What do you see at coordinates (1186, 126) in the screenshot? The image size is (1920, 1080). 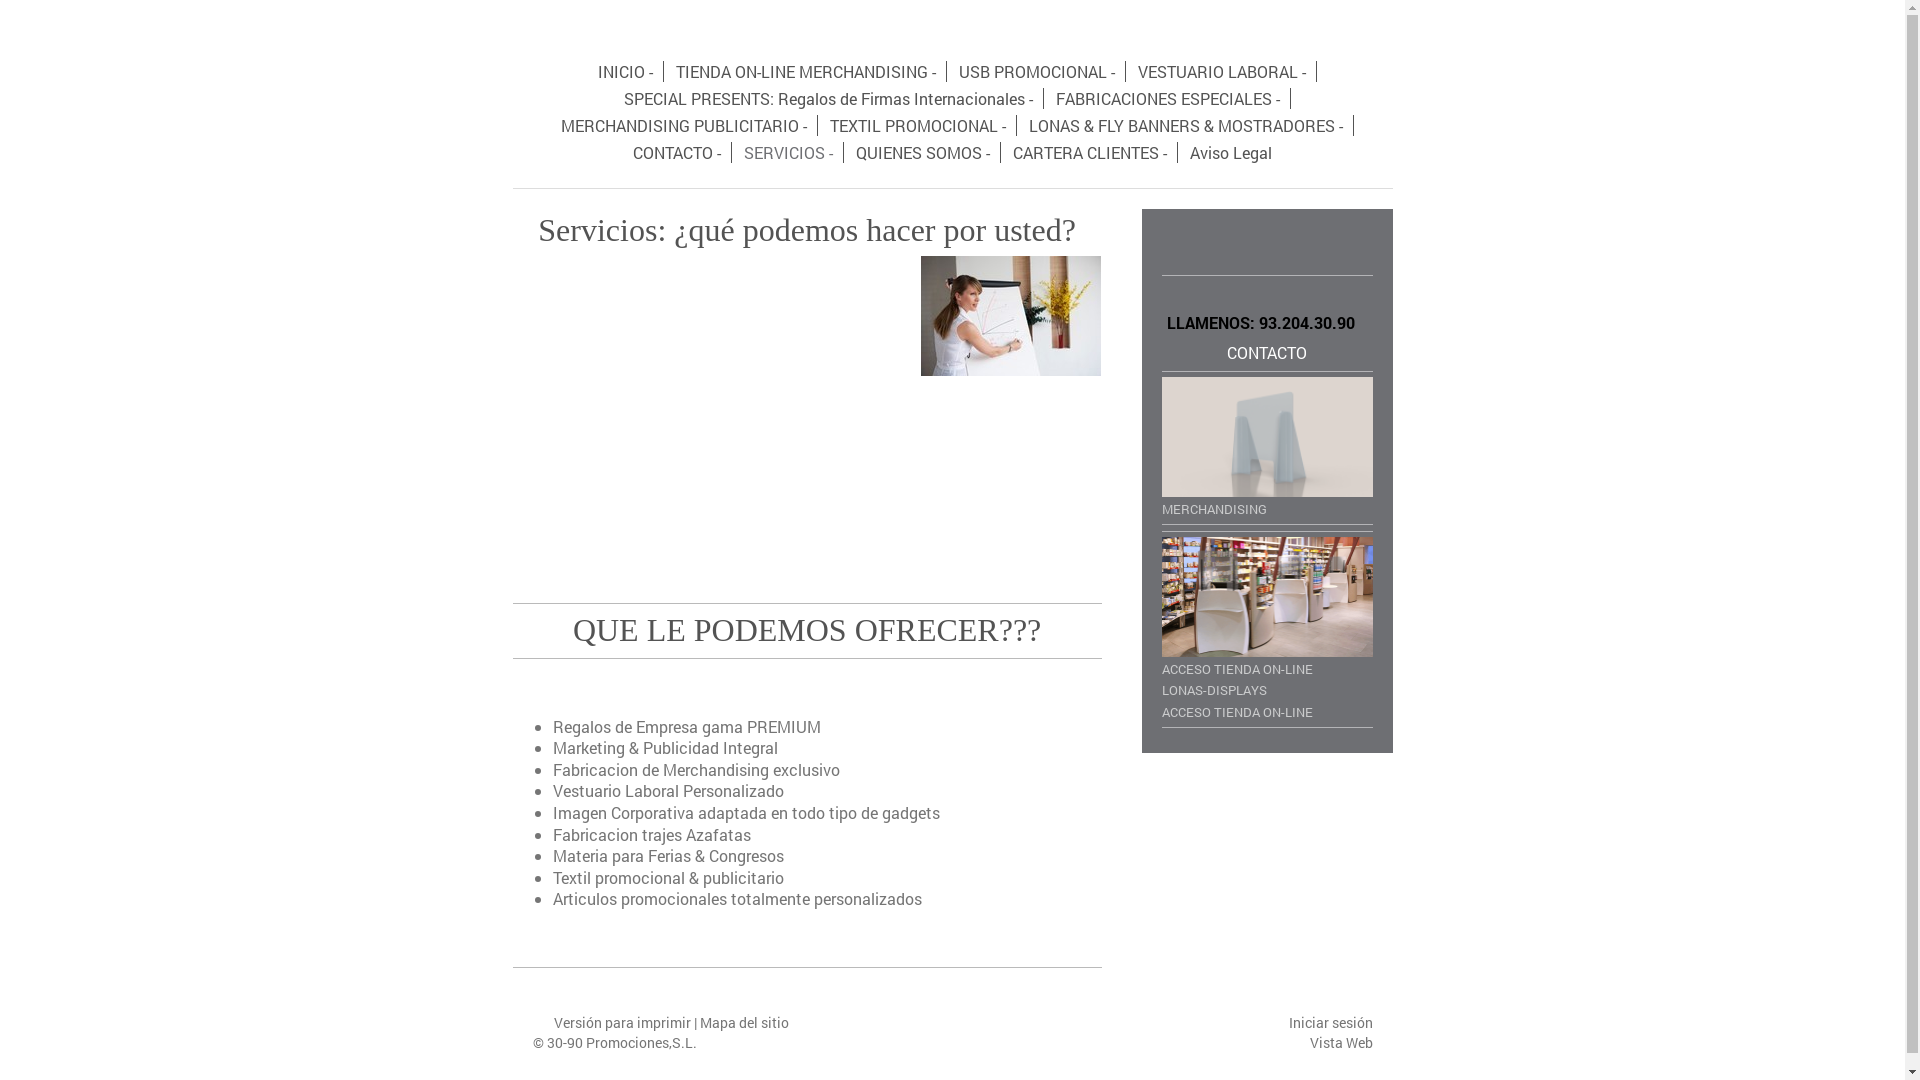 I see `LONAS & FLY BANNERS & MOSTRADORES -` at bounding box center [1186, 126].